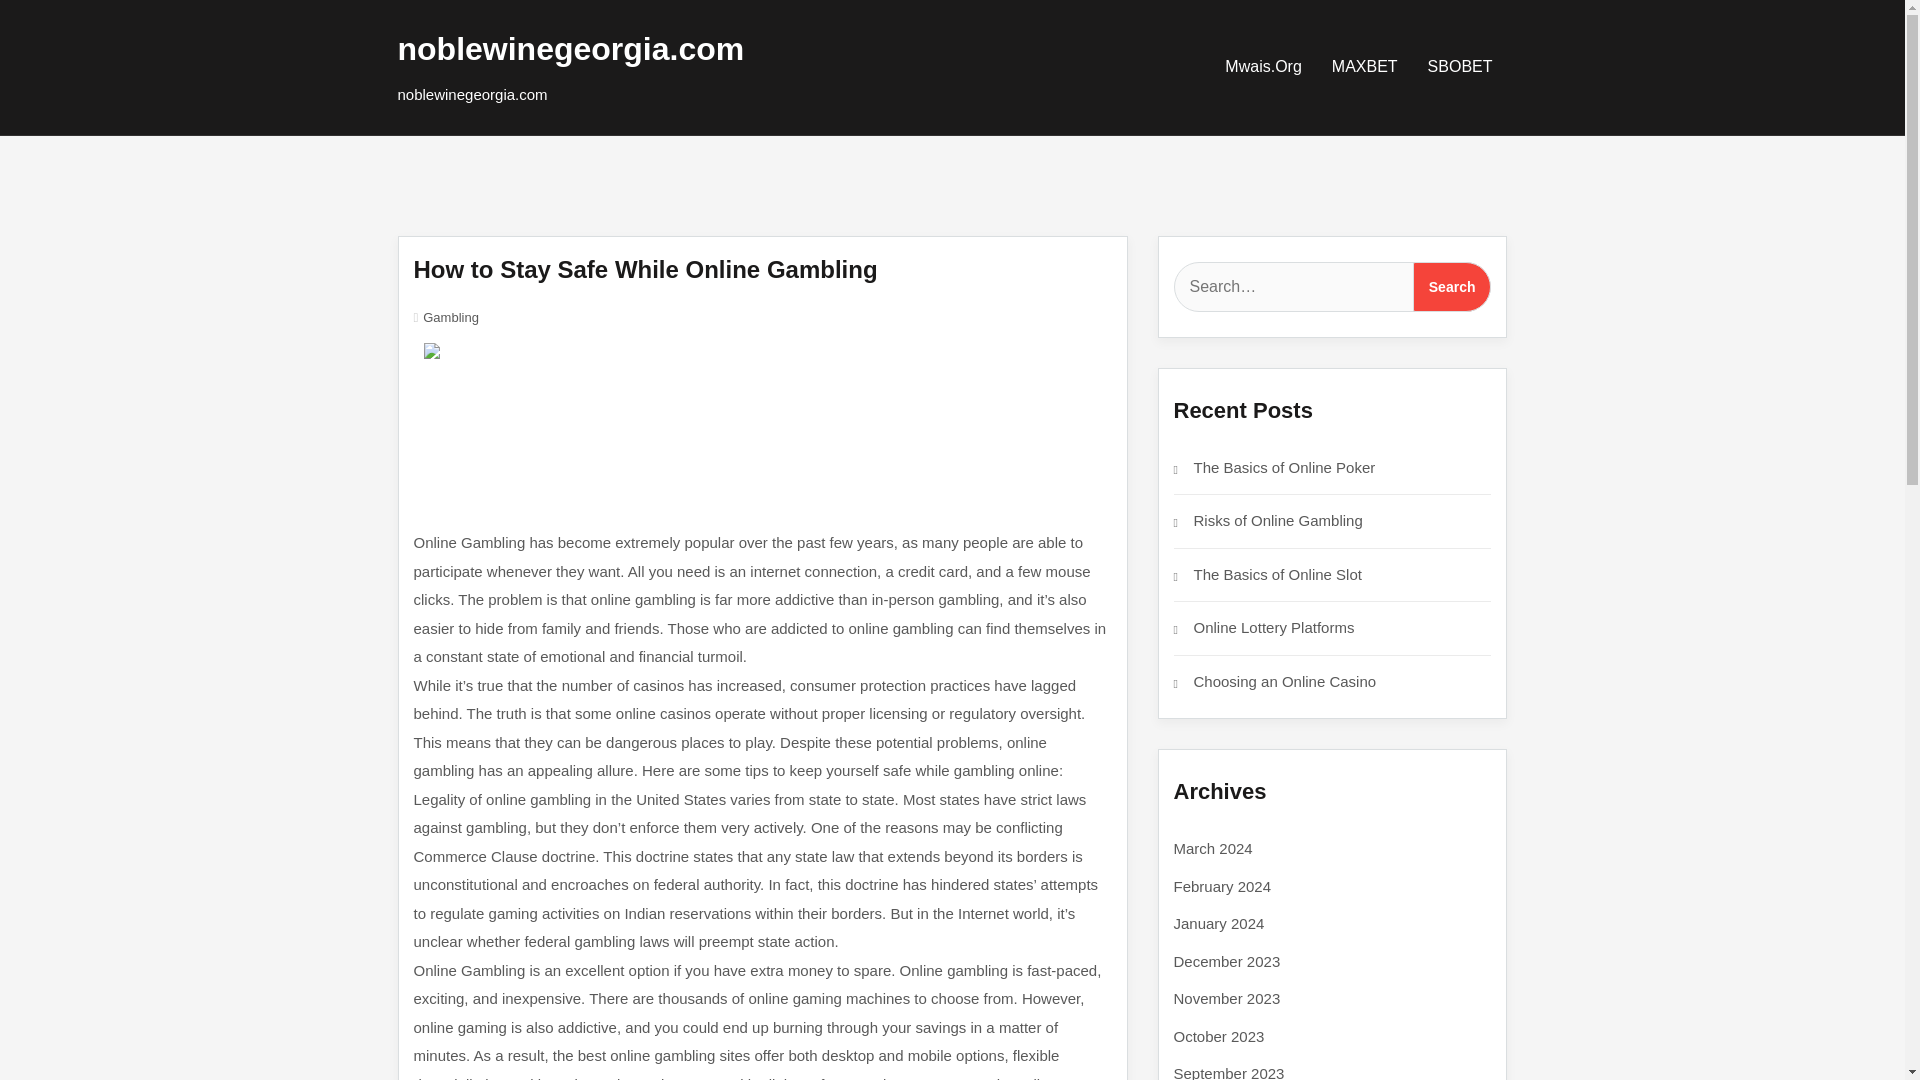 This screenshot has height=1080, width=1920. What do you see at coordinates (1226, 960) in the screenshot?
I see `December 2023` at bounding box center [1226, 960].